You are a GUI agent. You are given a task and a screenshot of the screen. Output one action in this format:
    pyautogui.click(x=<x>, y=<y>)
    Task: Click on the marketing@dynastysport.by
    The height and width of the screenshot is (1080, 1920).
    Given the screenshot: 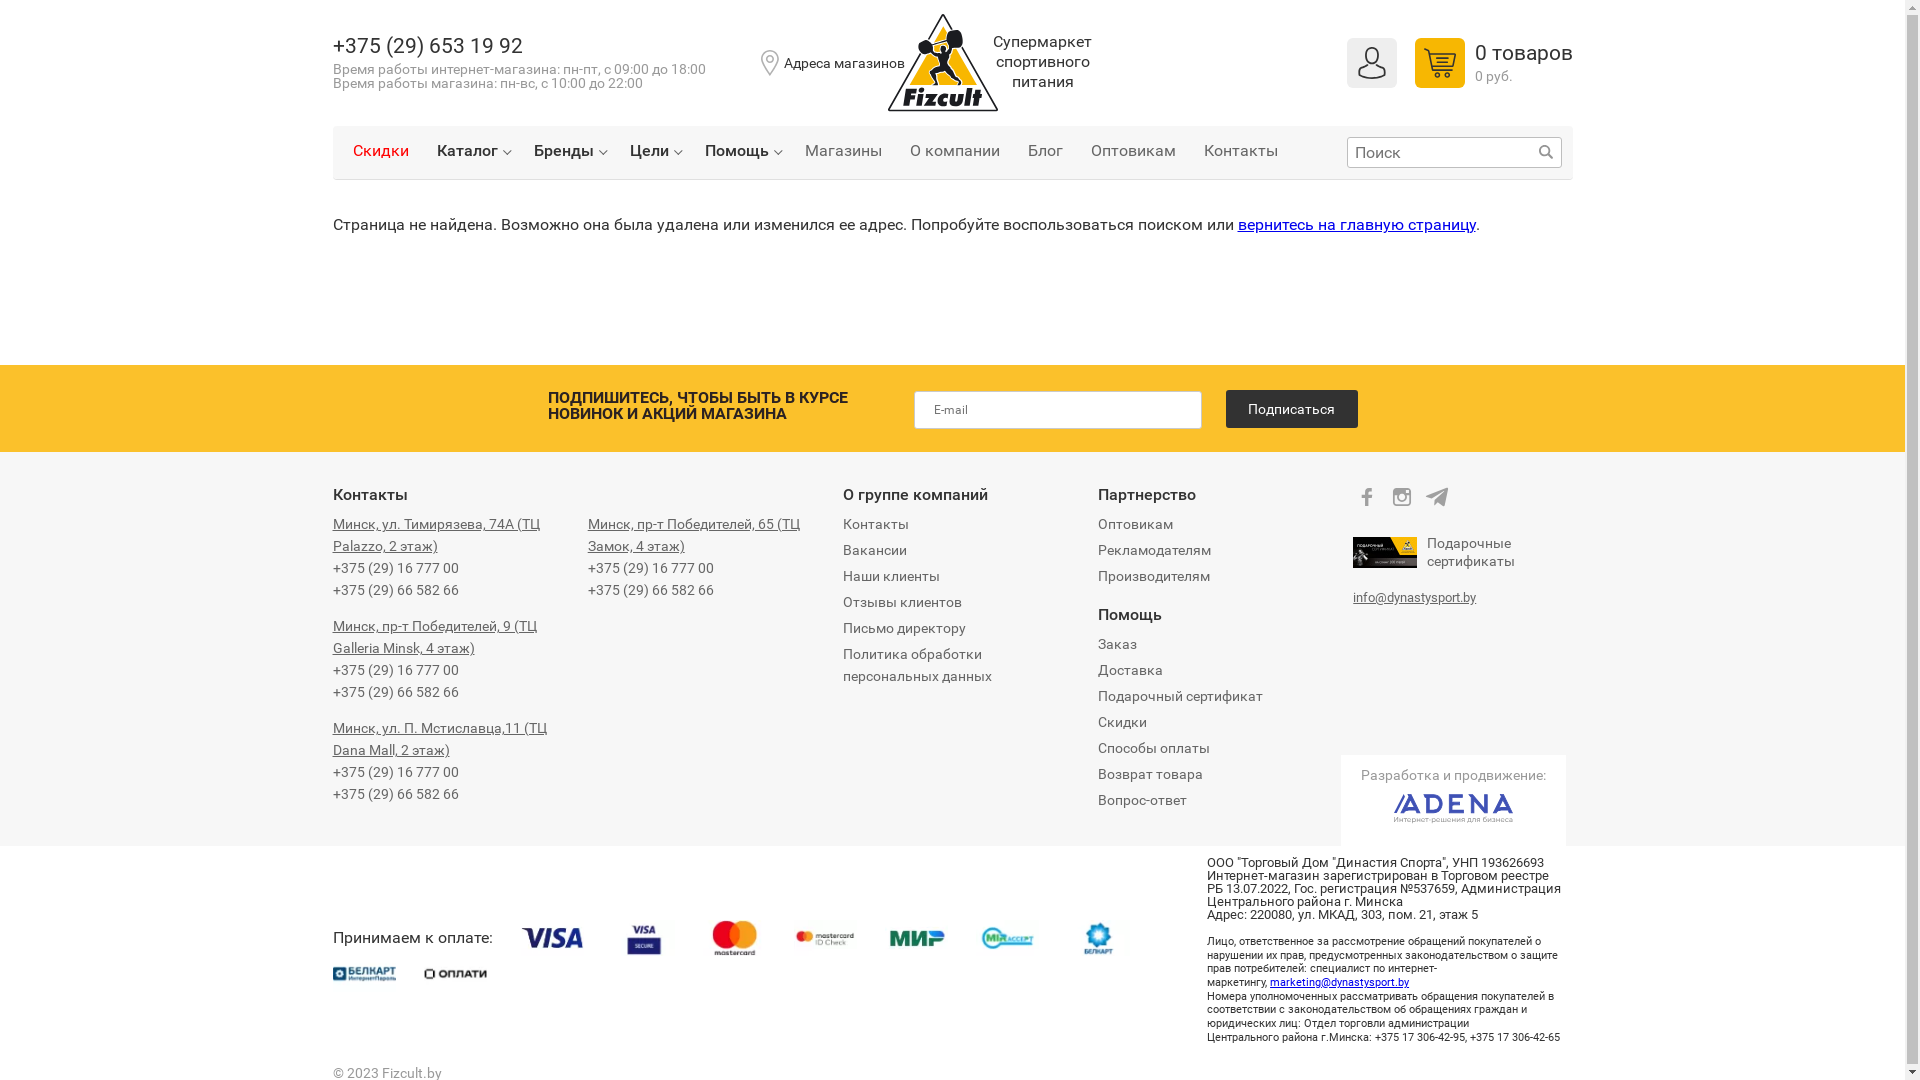 What is the action you would take?
    pyautogui.click(x=1340, y=982)
    